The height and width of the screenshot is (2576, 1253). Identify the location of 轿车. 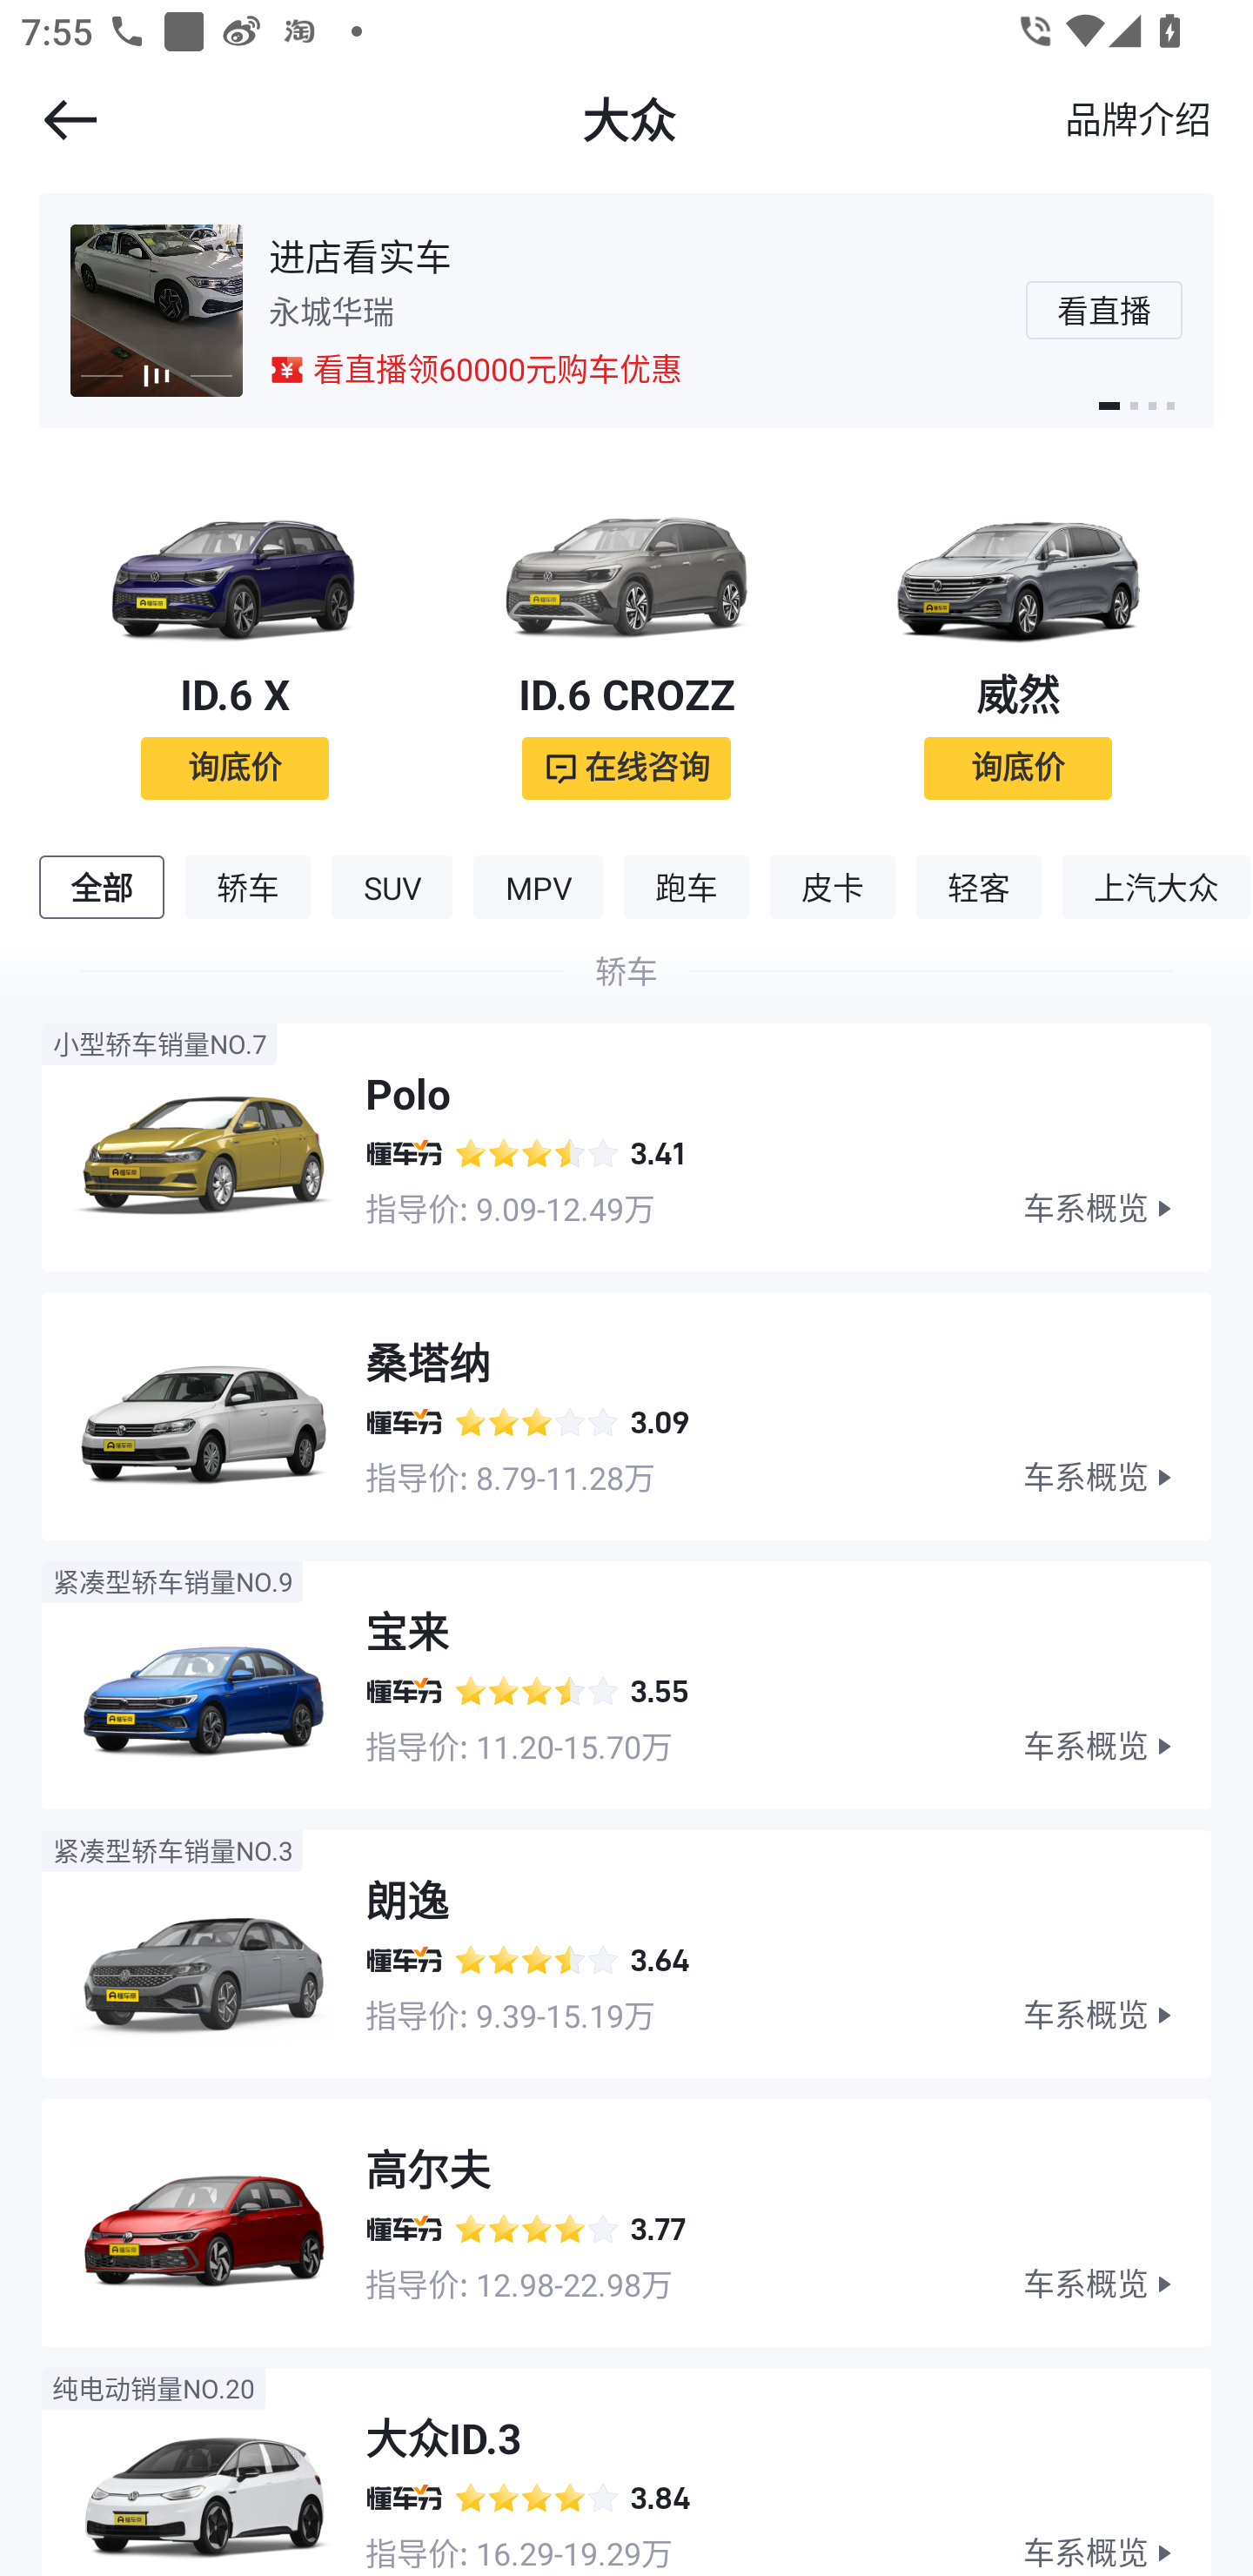
(248, 887).